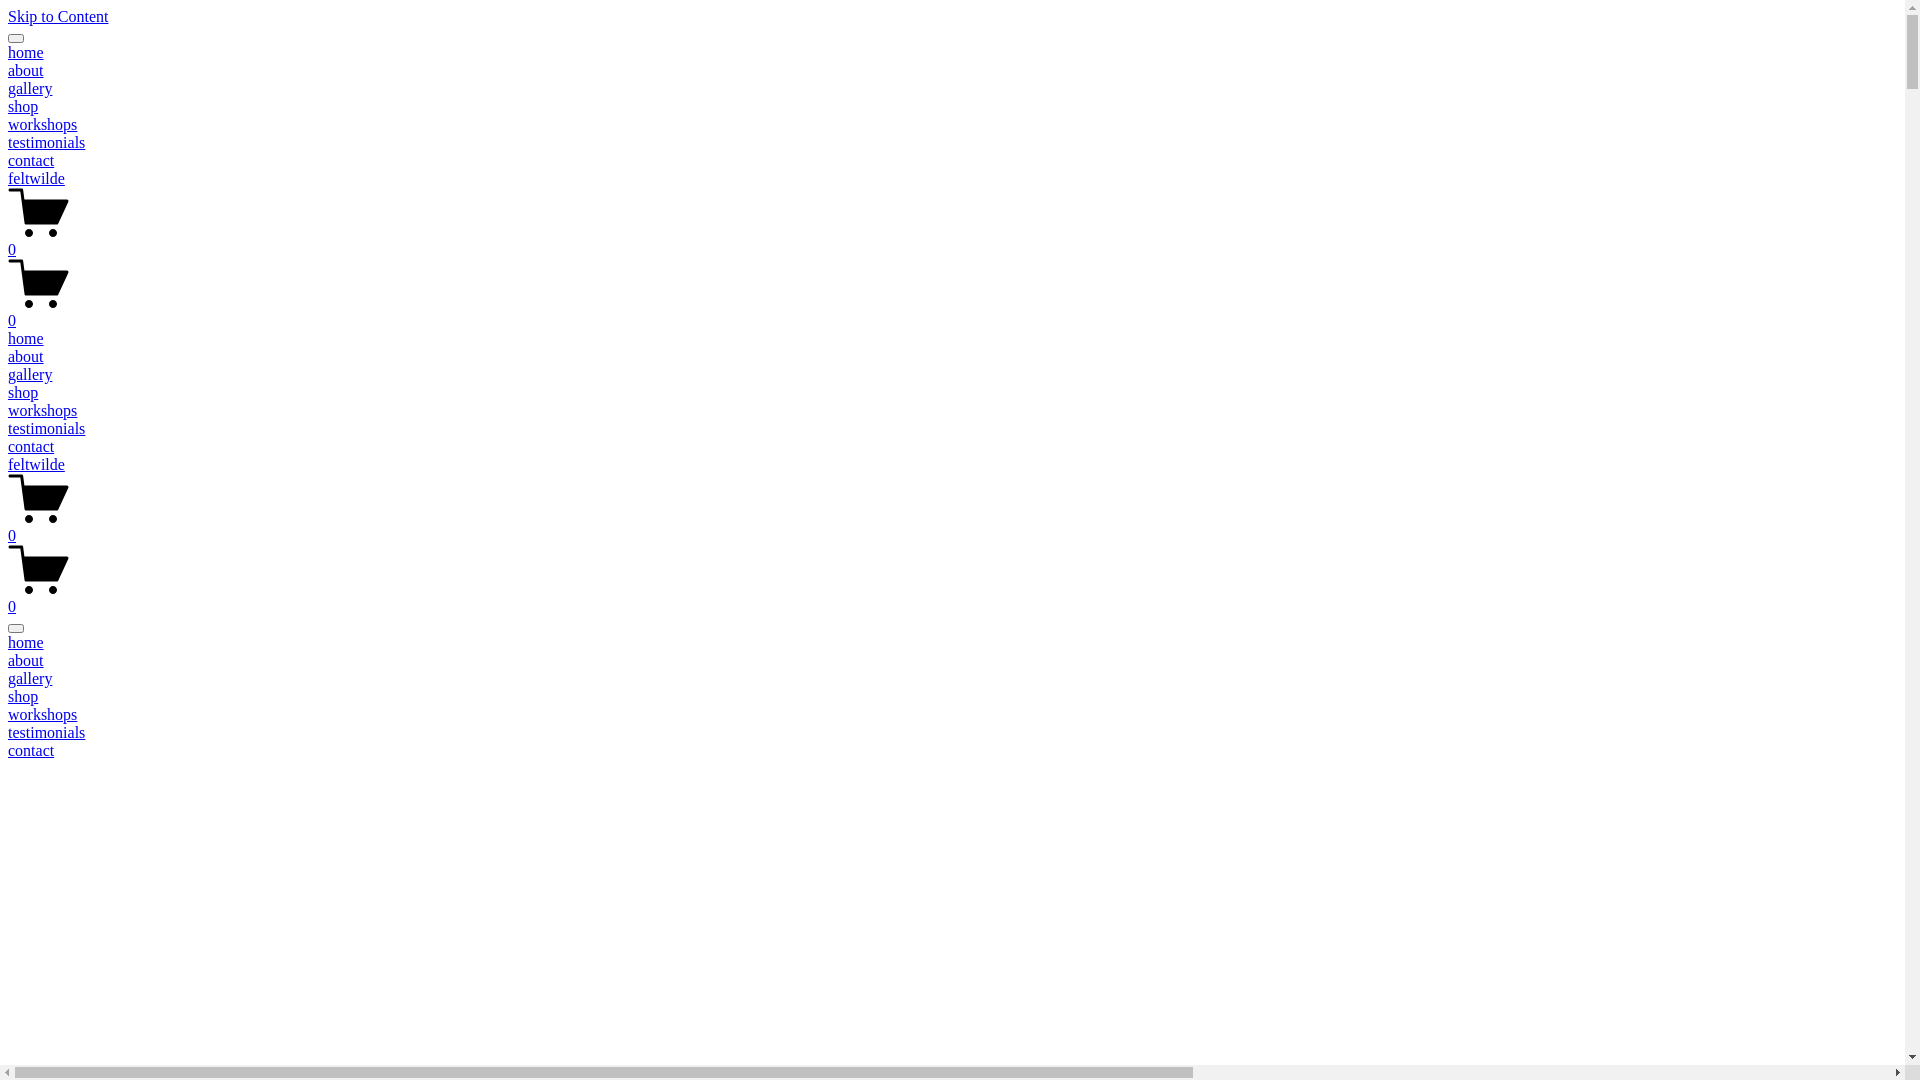 This screenshot has height=1080, width=1920. I want to click on home, so click(26, 338).